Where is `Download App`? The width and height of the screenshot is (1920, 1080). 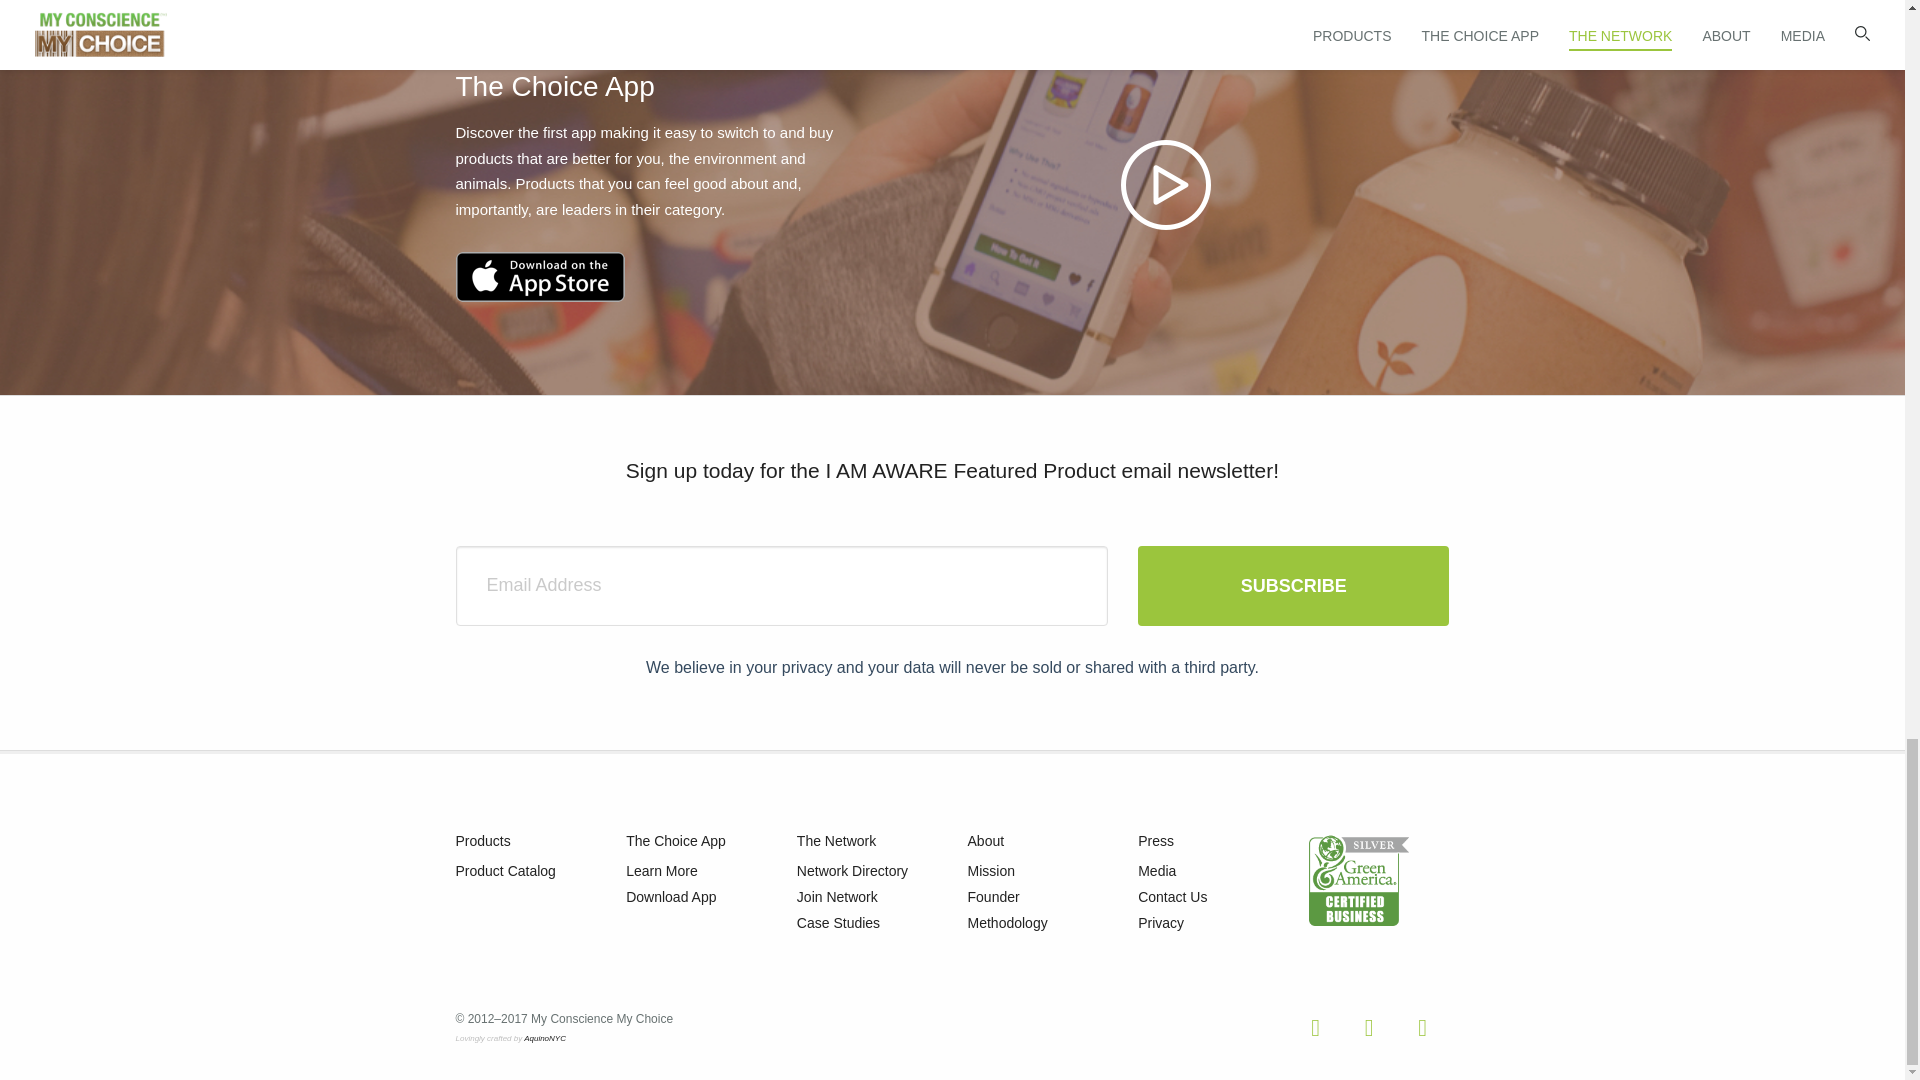
Download App is located at coordinates (670, 896).